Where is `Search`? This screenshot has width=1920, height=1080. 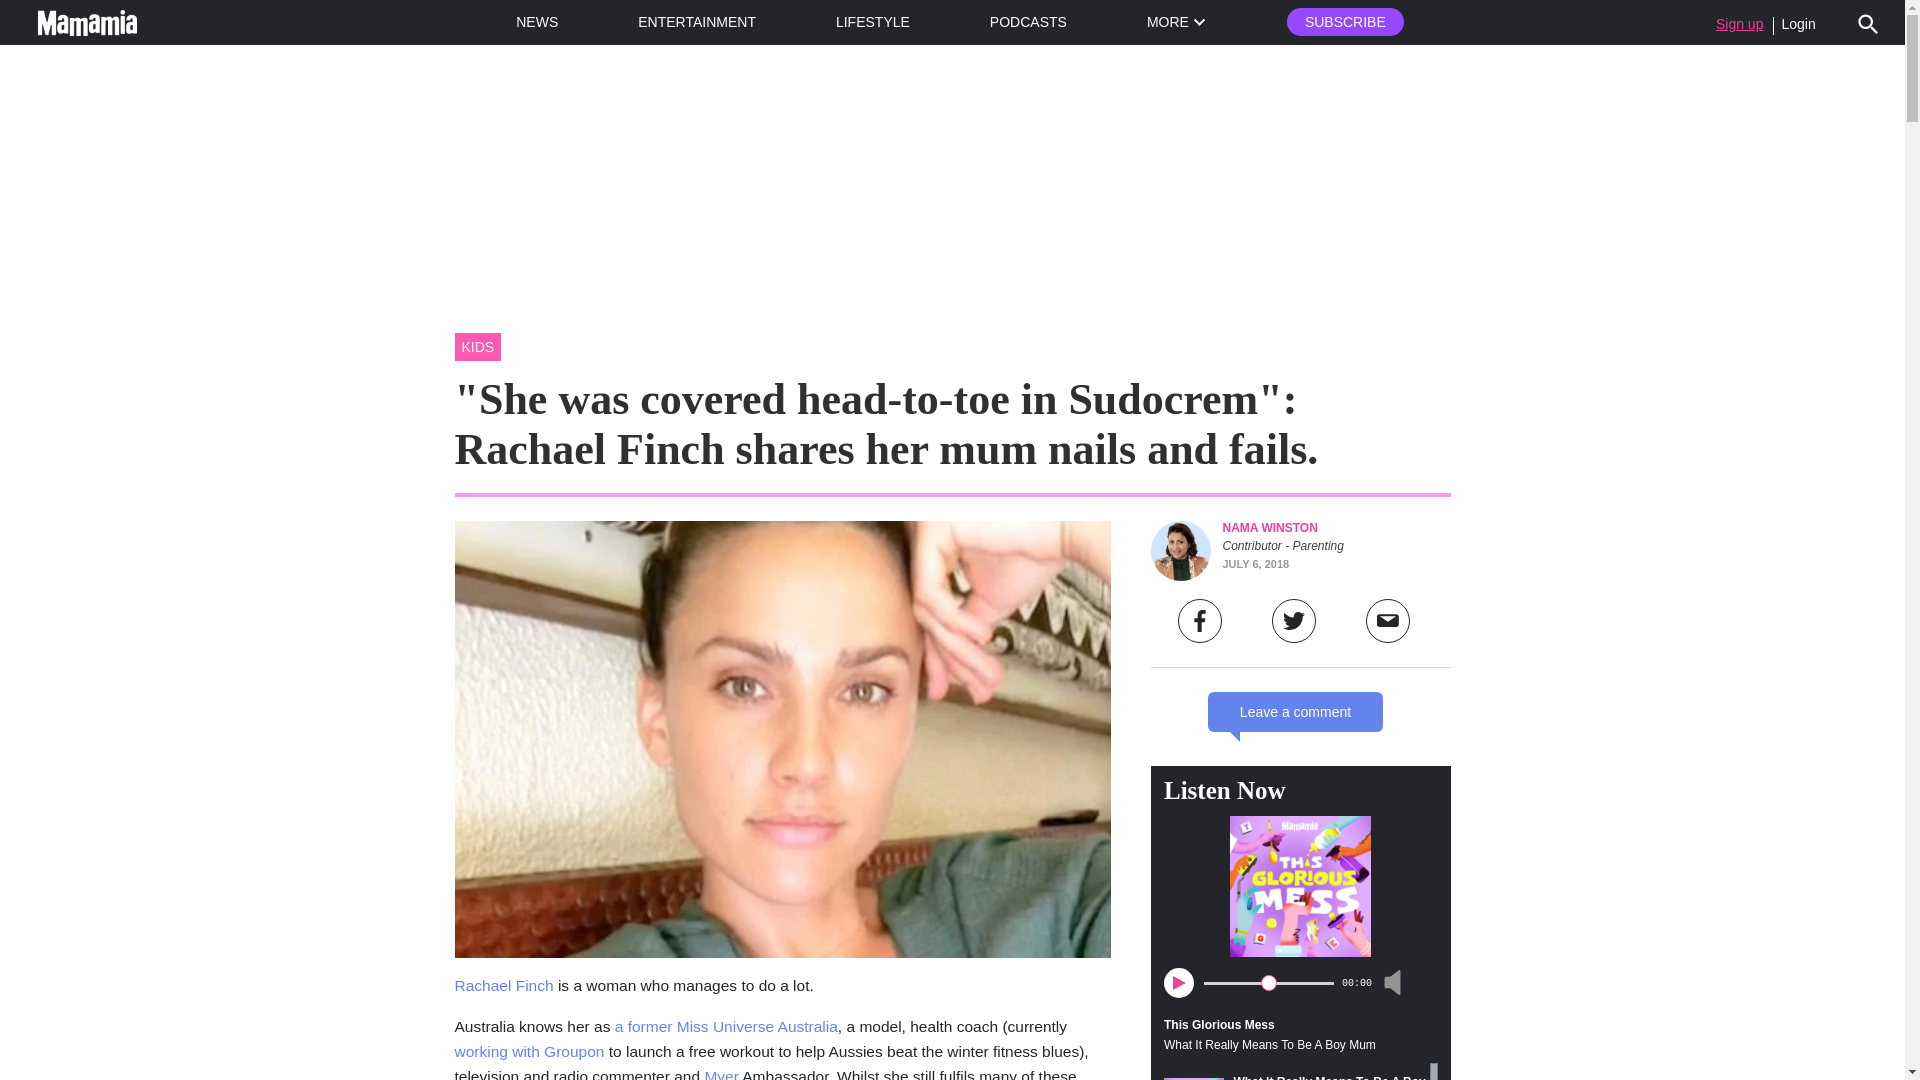 Search is located at coordinates (1868, 22).